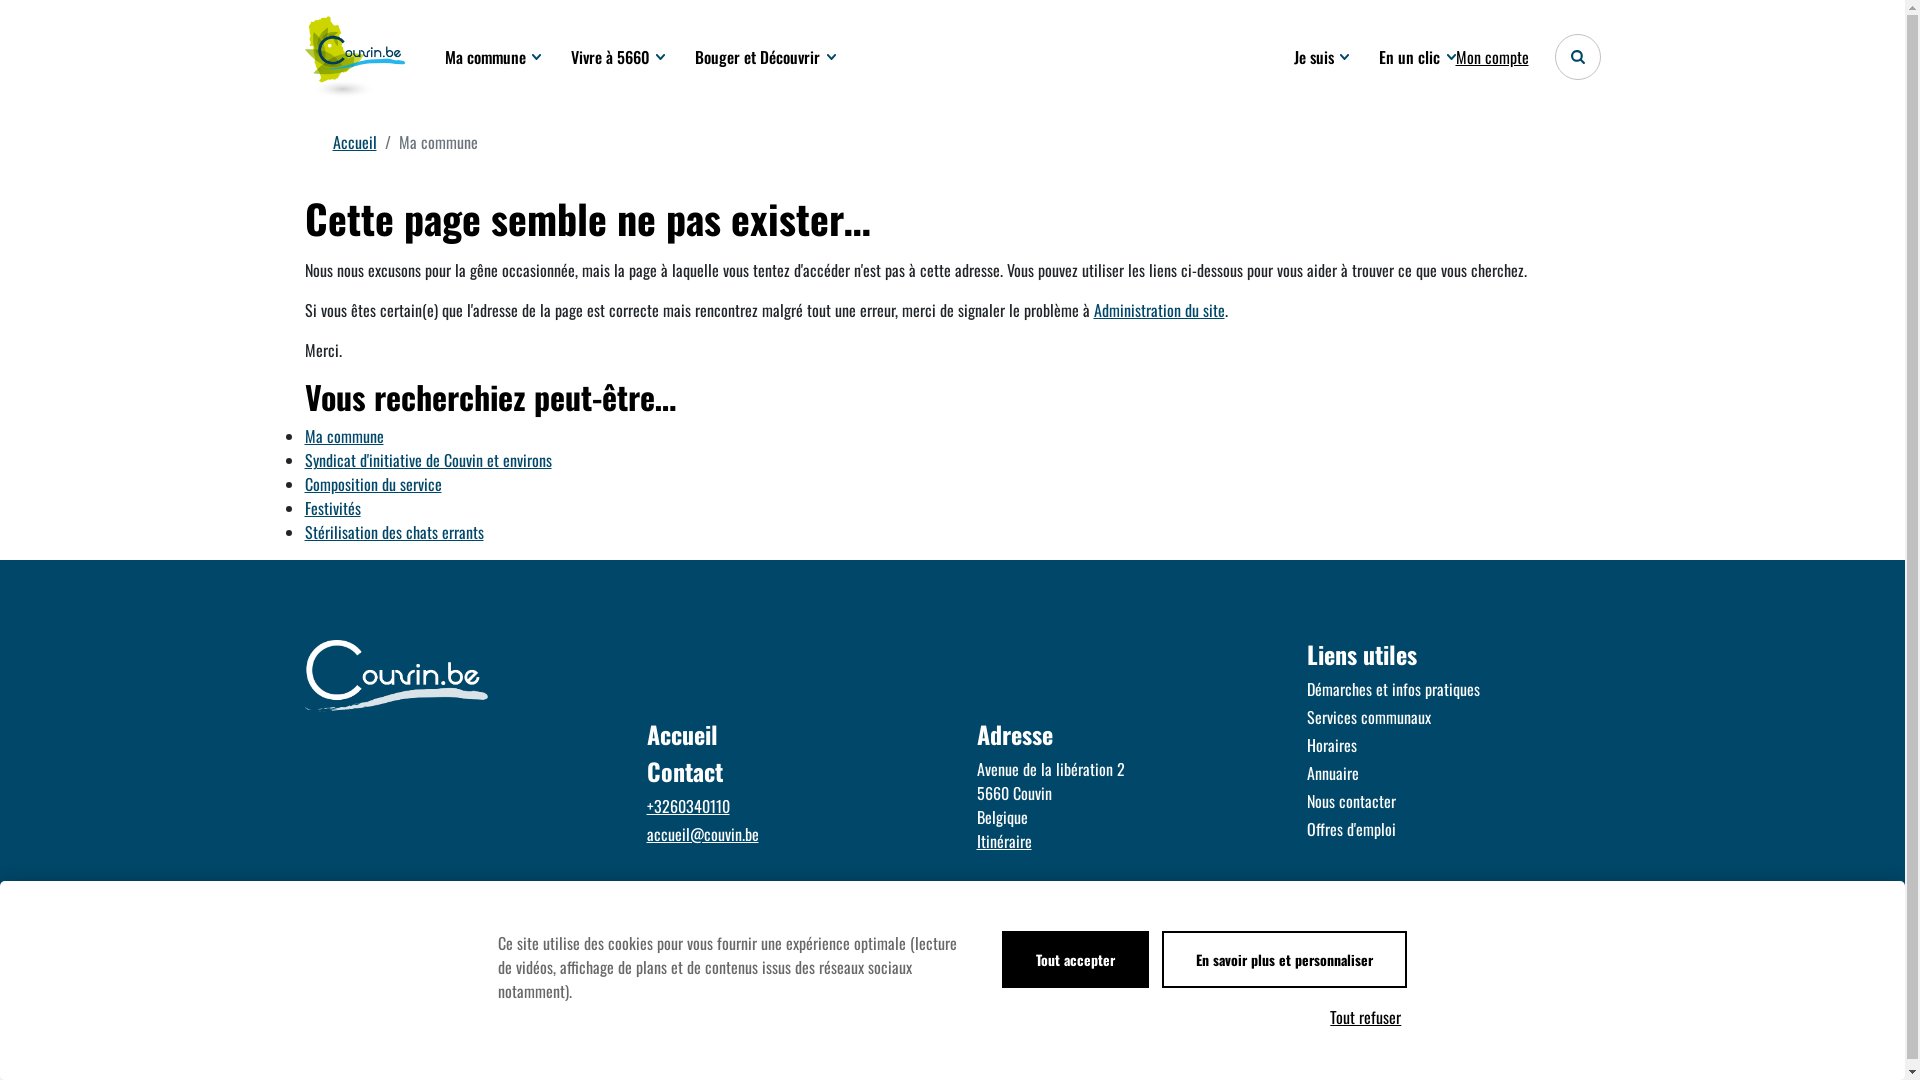  What do you see at coordinates (1577, 57) in the screenshot?
I see `Rechercher` at bounding box center [1577, 57].